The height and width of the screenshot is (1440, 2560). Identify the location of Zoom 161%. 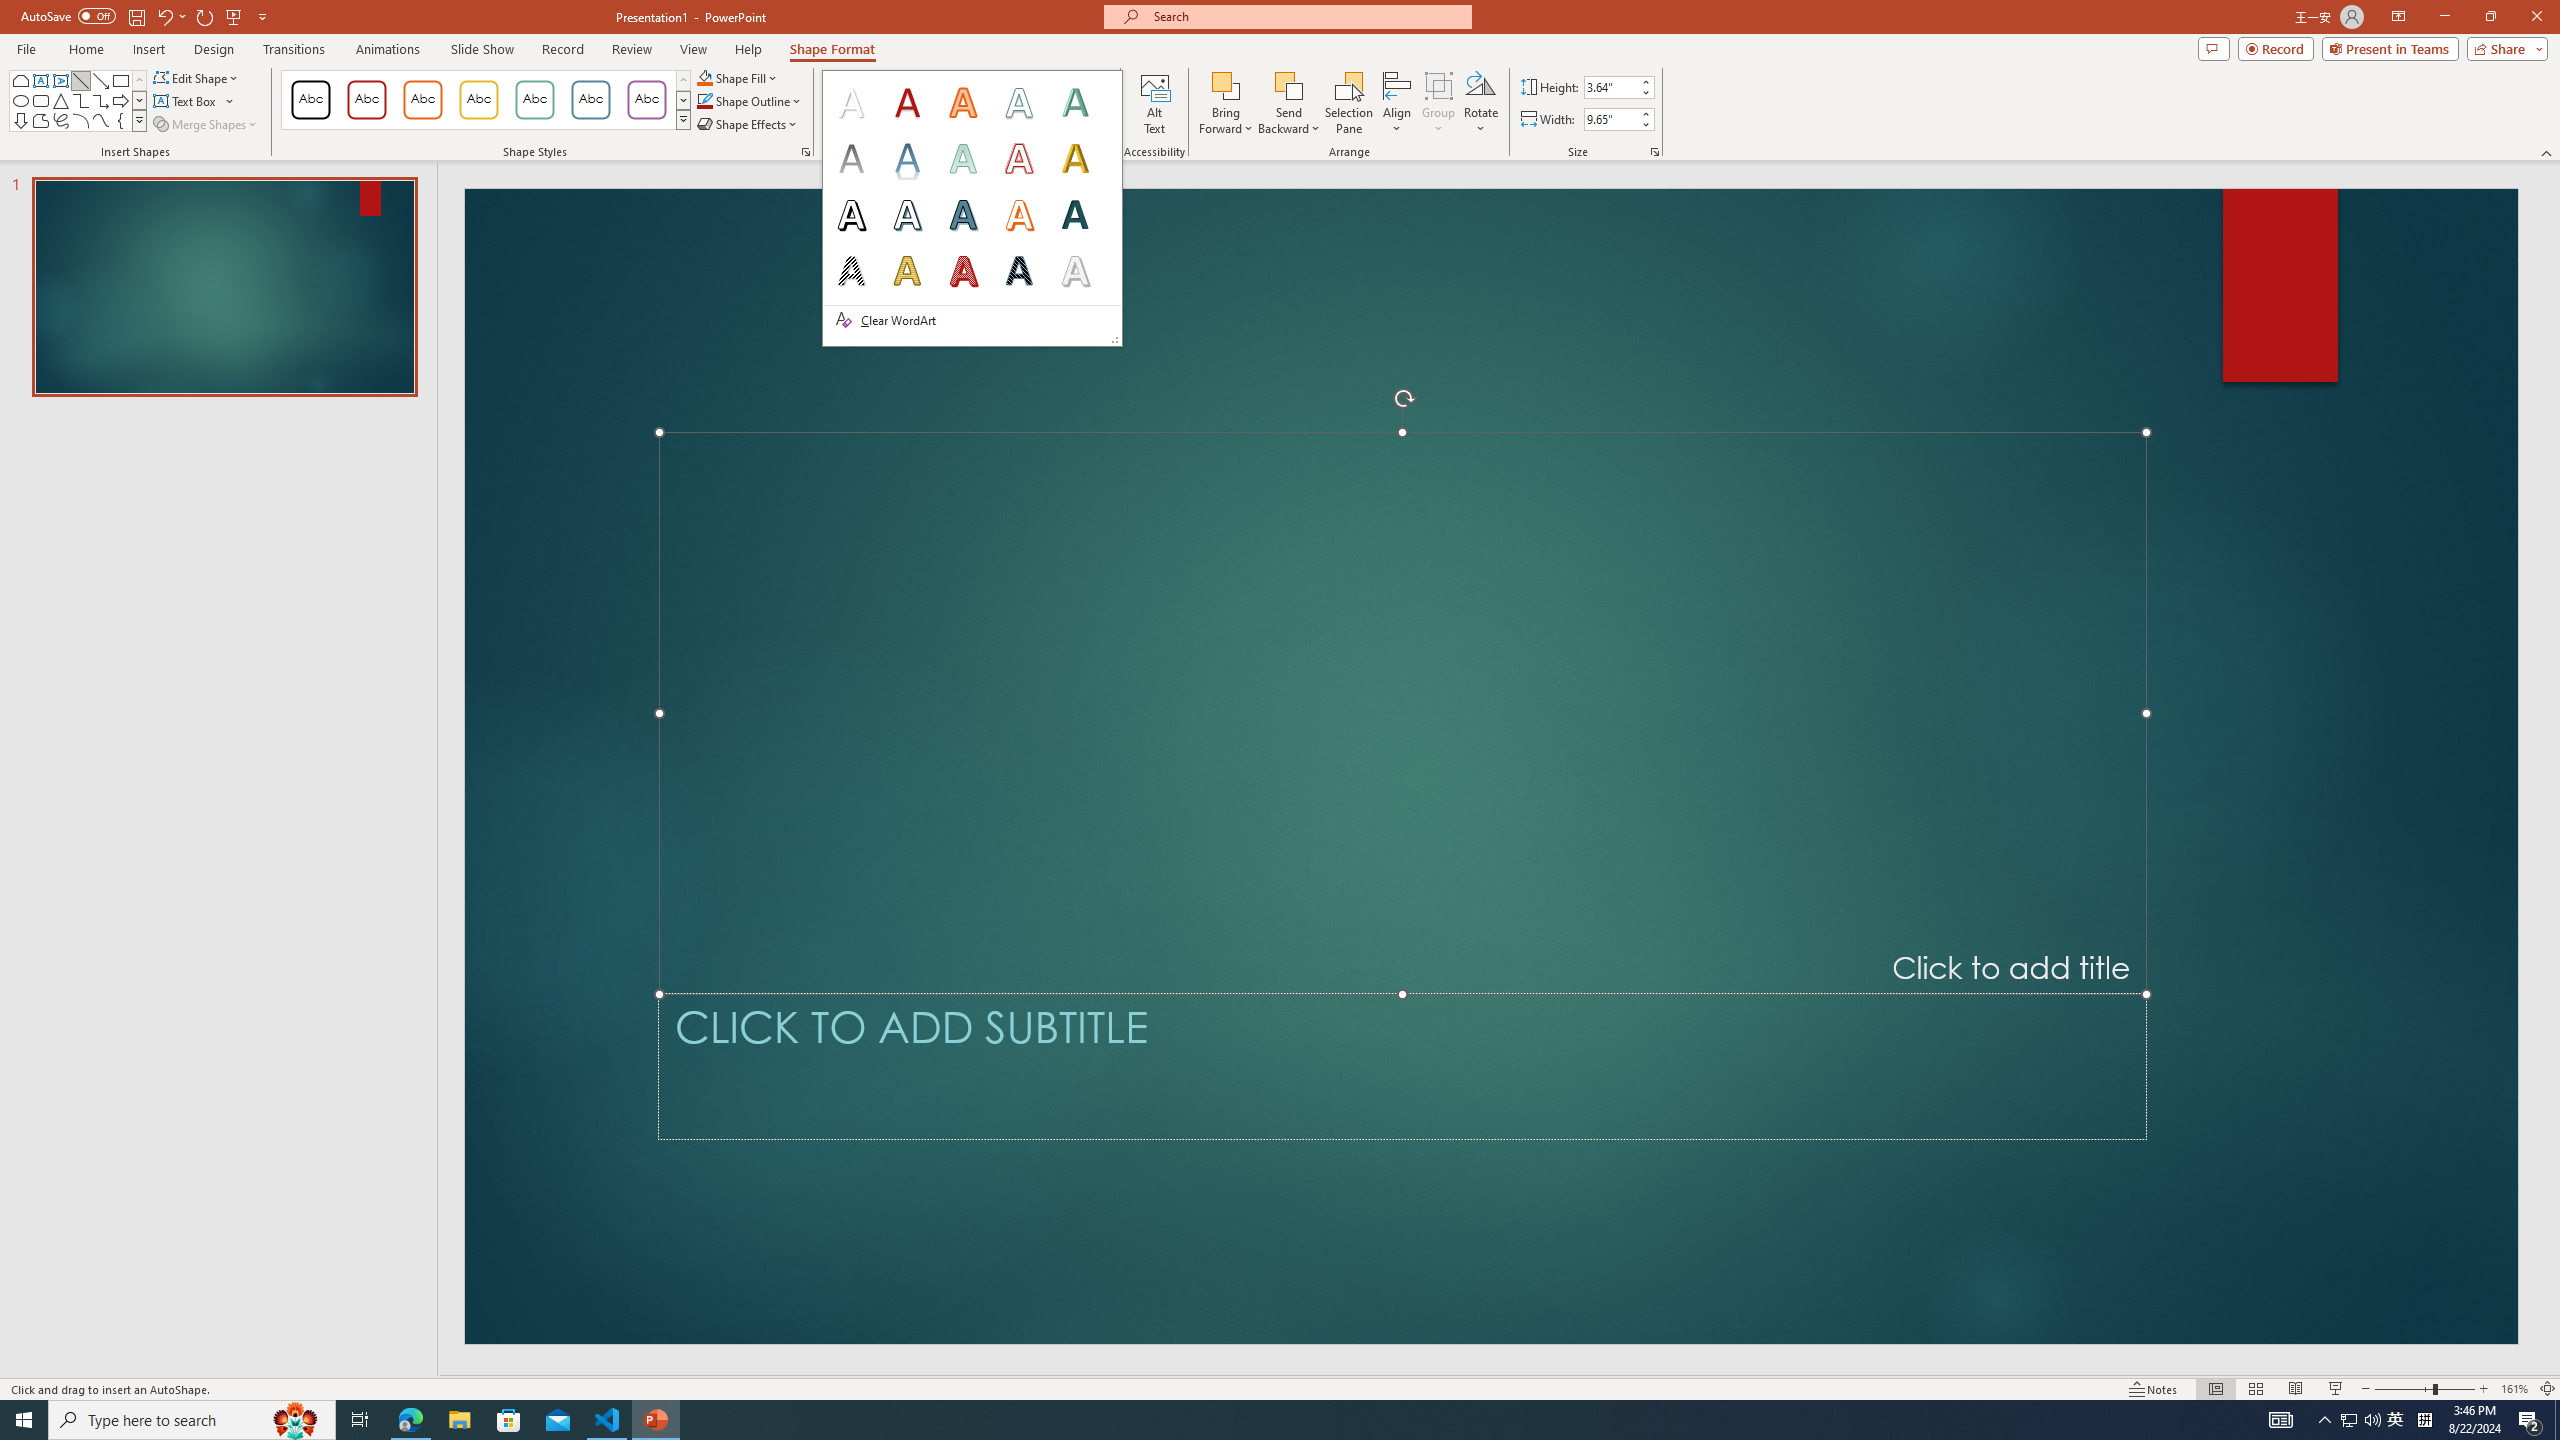
(2514, 1389).